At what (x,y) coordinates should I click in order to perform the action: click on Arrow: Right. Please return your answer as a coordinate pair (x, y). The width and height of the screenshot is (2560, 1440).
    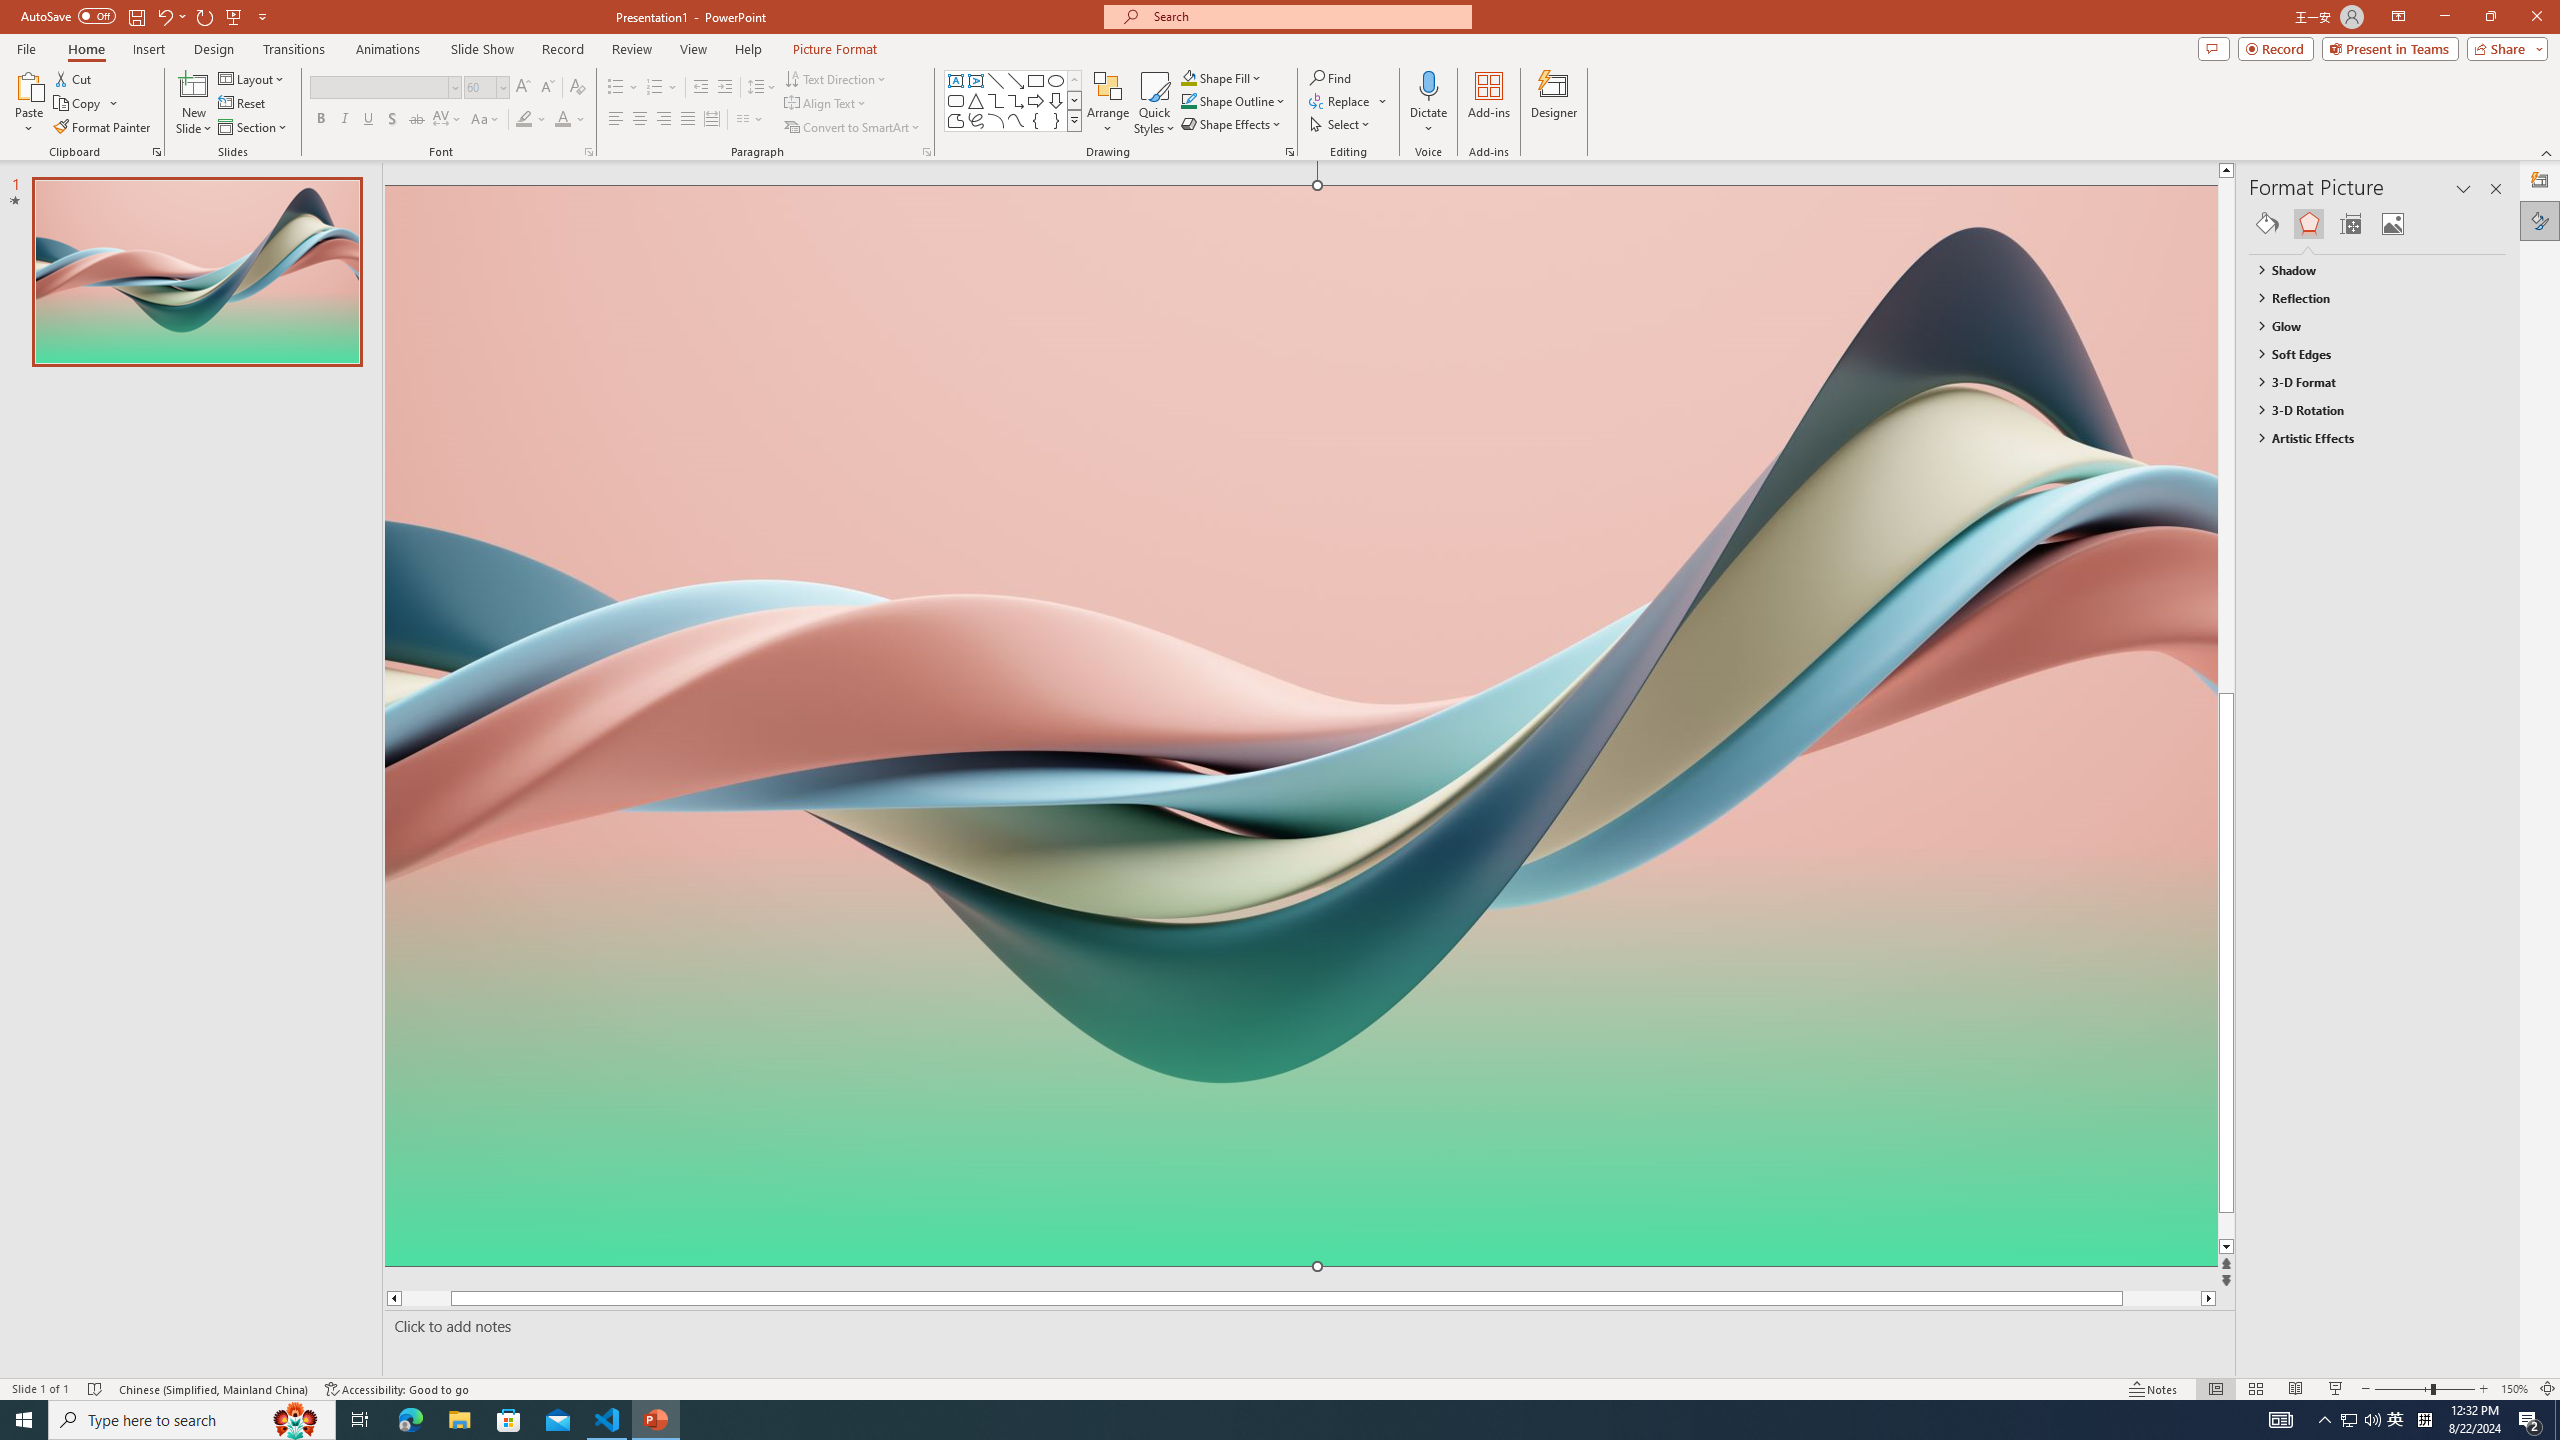
    Looking at the image, I should click on (1036, 100).